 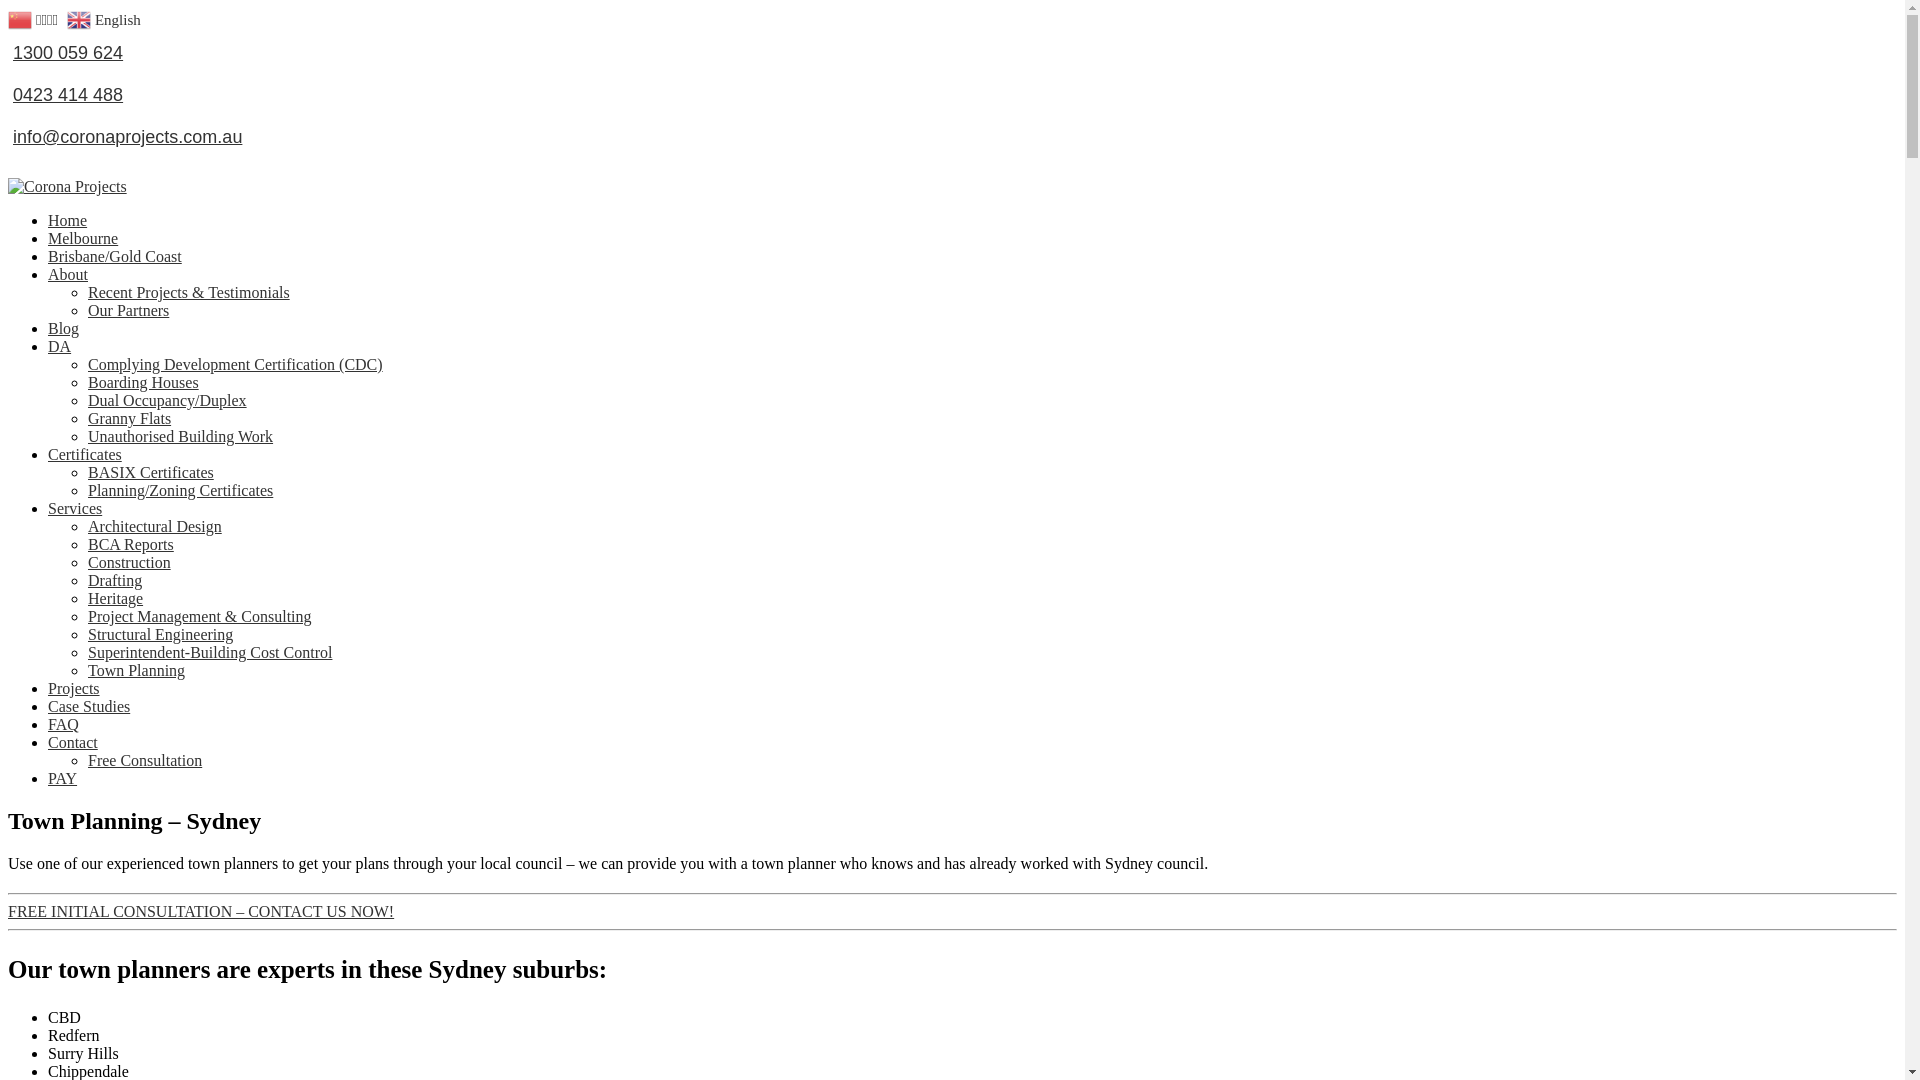 What do you see at coordinates (189, 278) in the screenshot?
I see `Recent Projects & Testimonials` at bounding box center [189, 278].